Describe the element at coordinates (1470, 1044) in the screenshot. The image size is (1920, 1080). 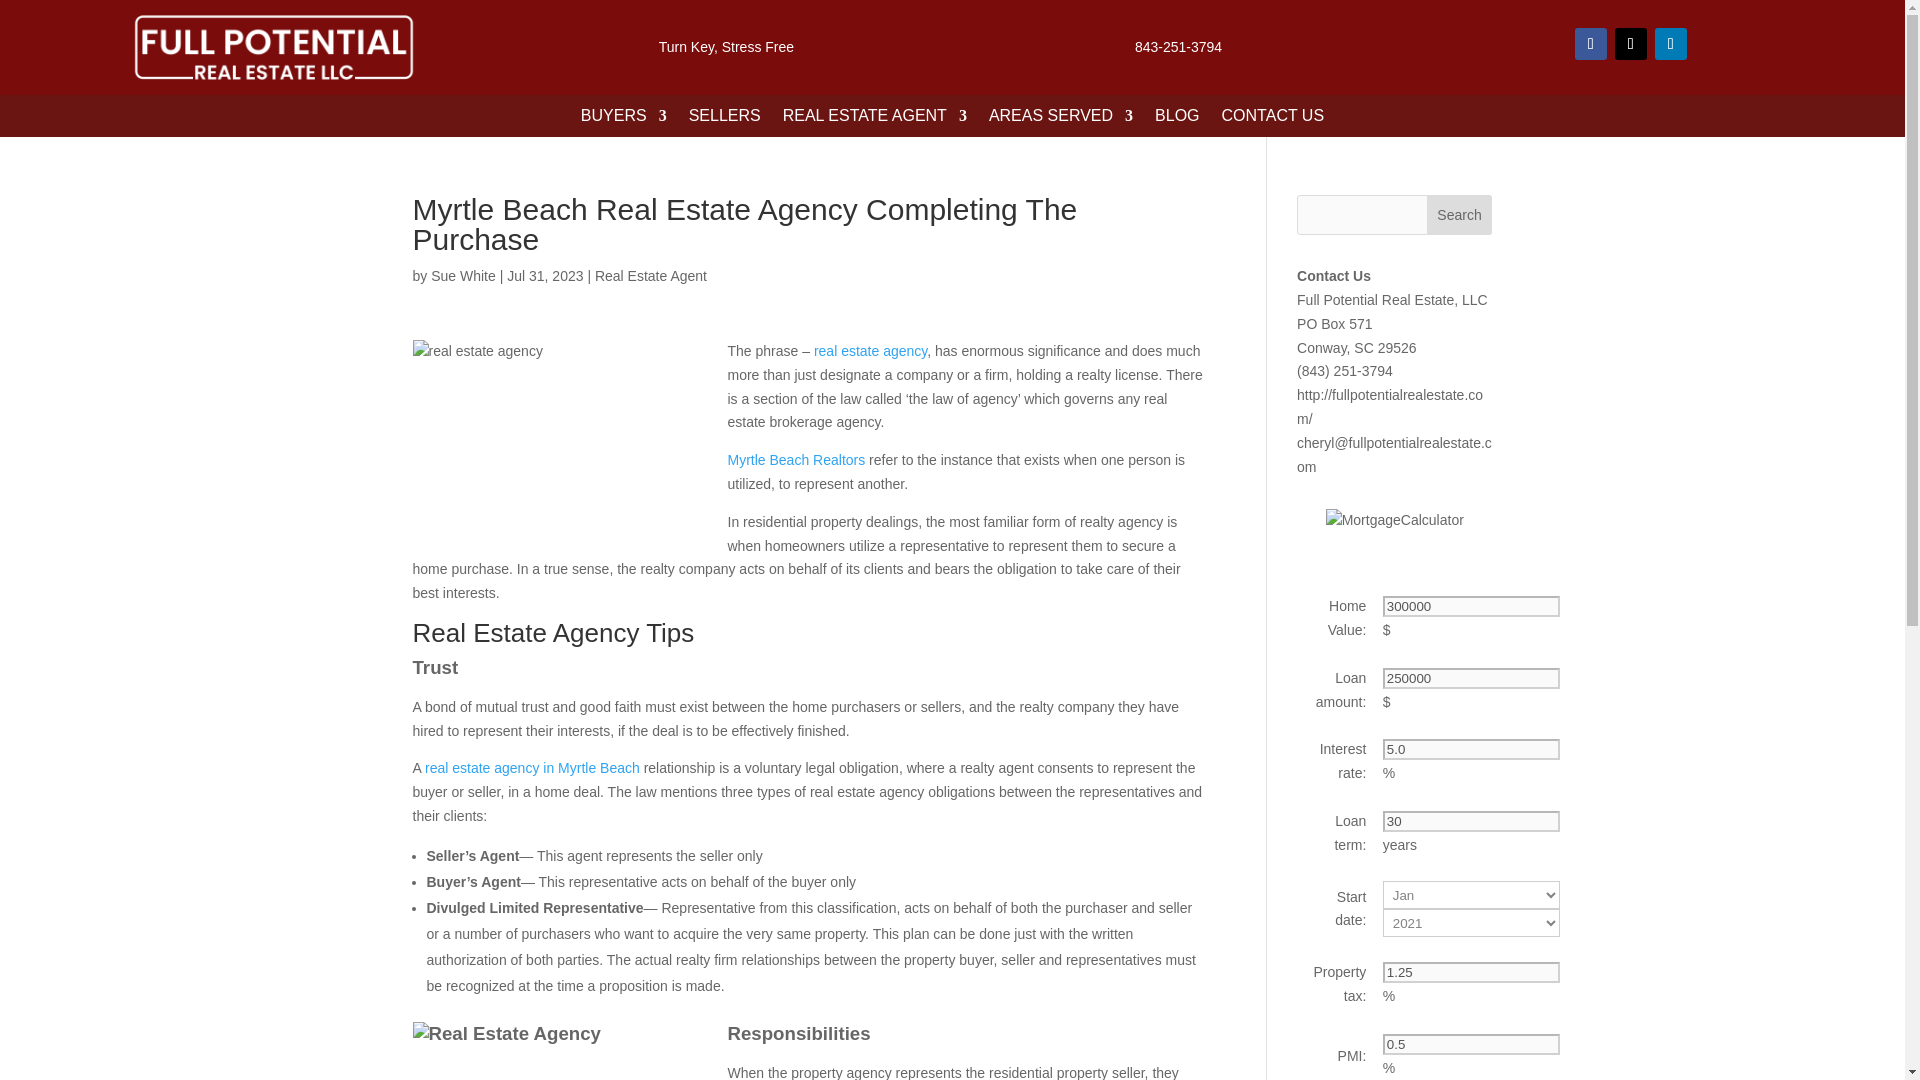
I see `0.5` at that location.